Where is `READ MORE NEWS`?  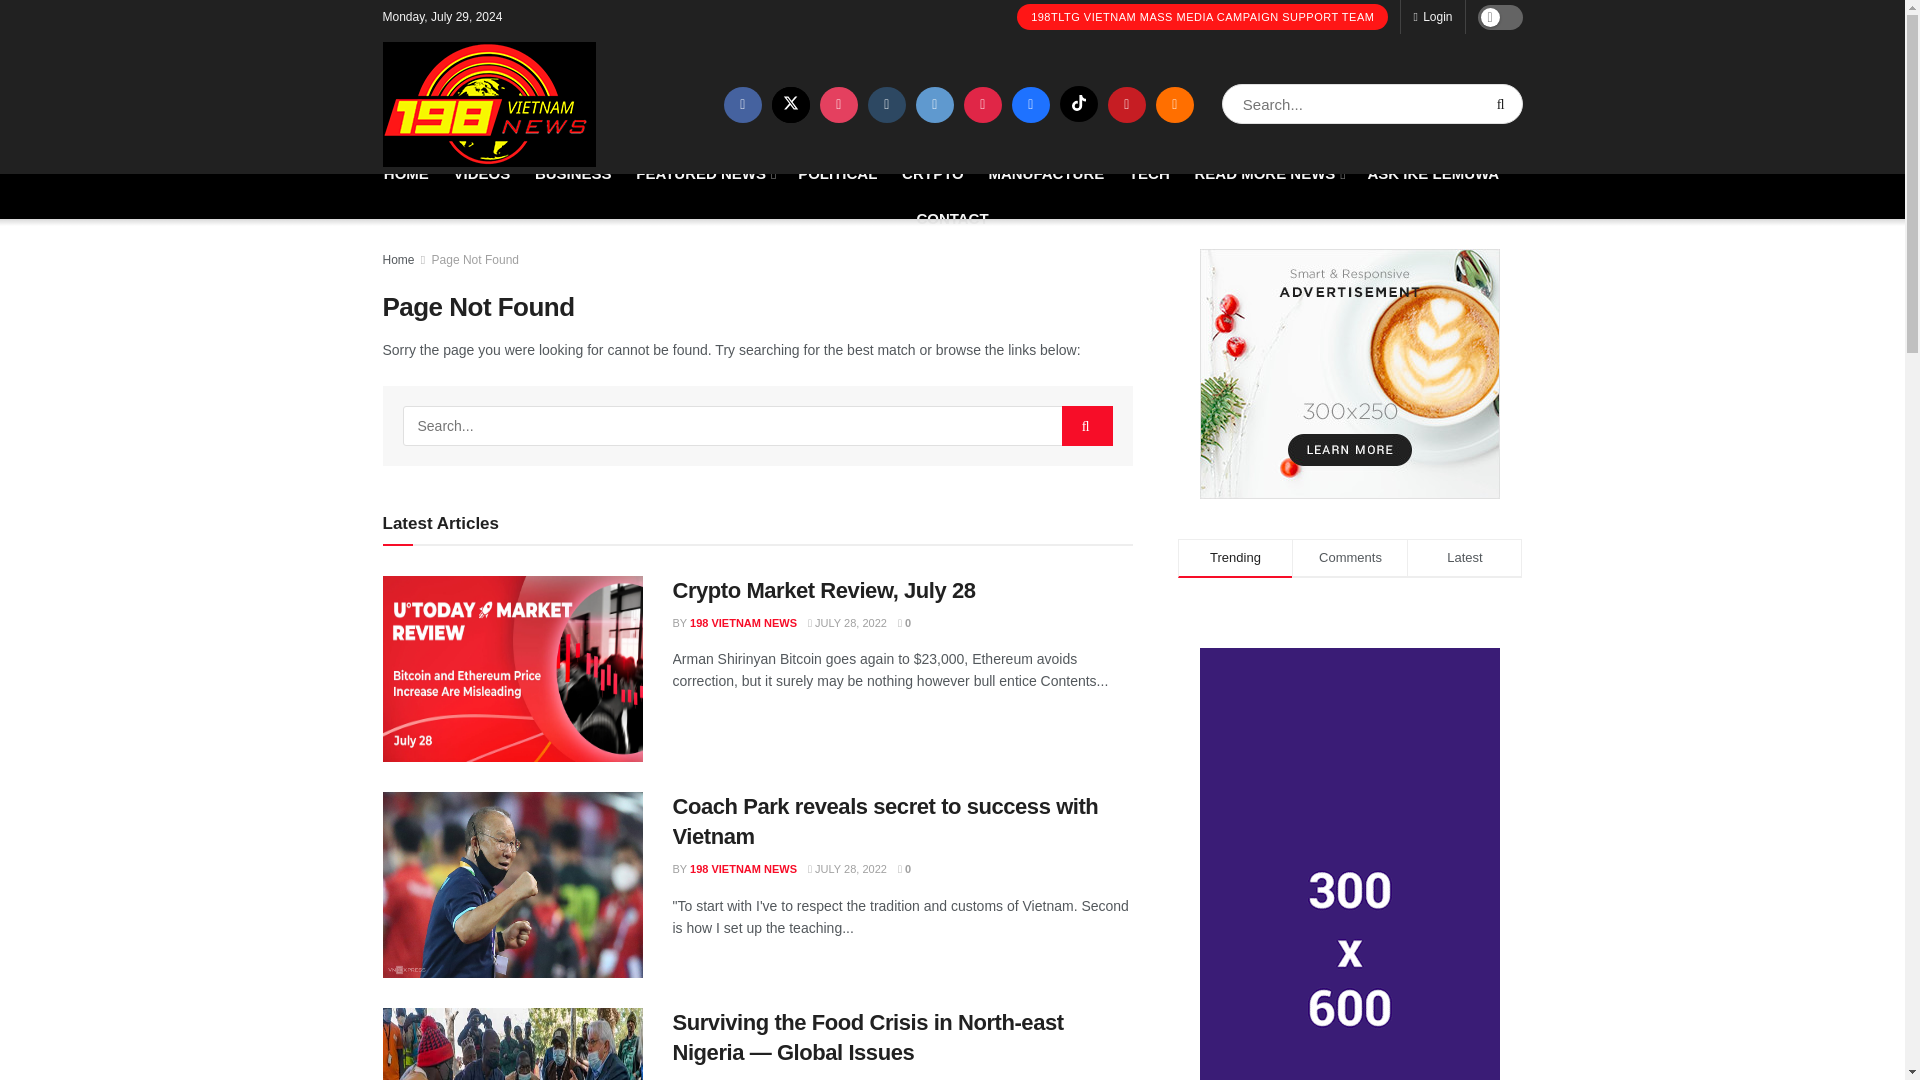 READ MORE NEWS is located at coordinates (1268, 172).